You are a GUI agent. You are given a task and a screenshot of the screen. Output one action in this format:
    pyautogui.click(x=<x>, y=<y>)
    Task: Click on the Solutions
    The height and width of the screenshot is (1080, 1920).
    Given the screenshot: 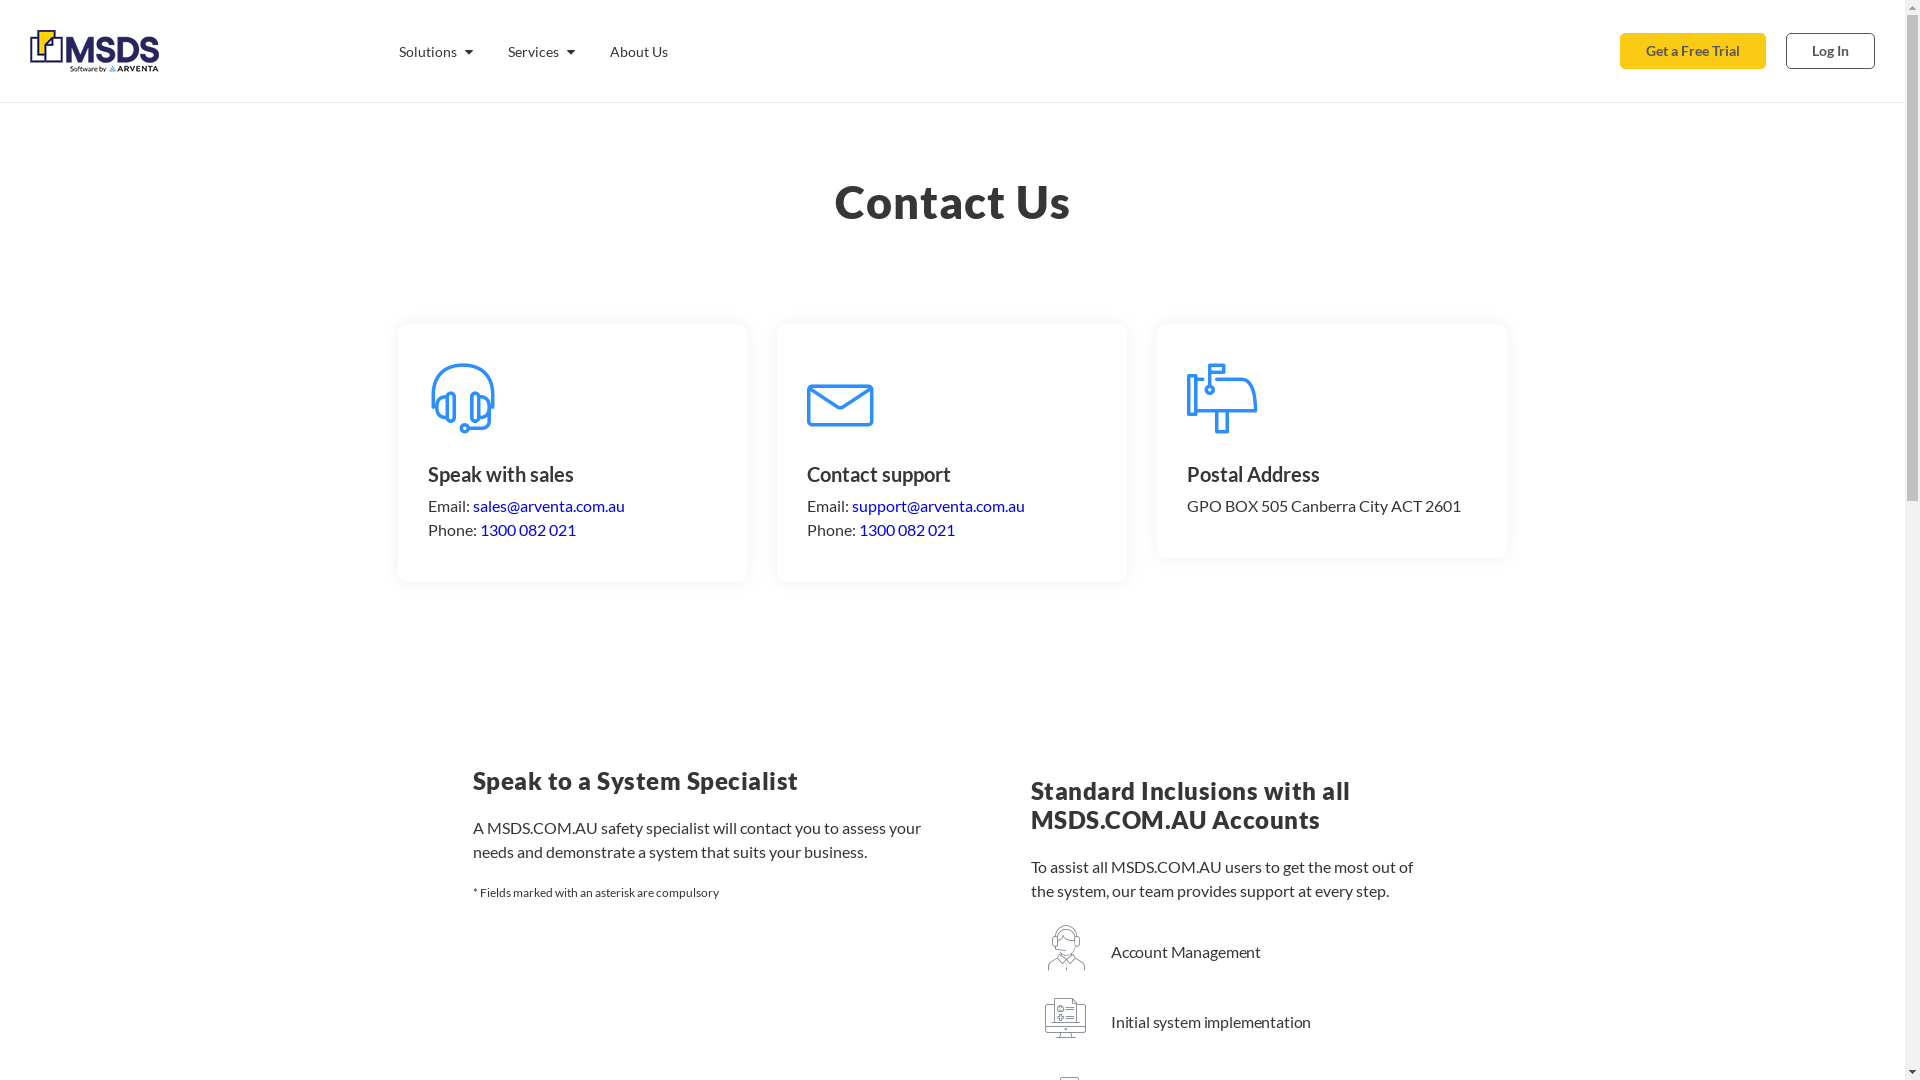 What is the action you would take?
    pyautogui.click(x=436, y=52)
    